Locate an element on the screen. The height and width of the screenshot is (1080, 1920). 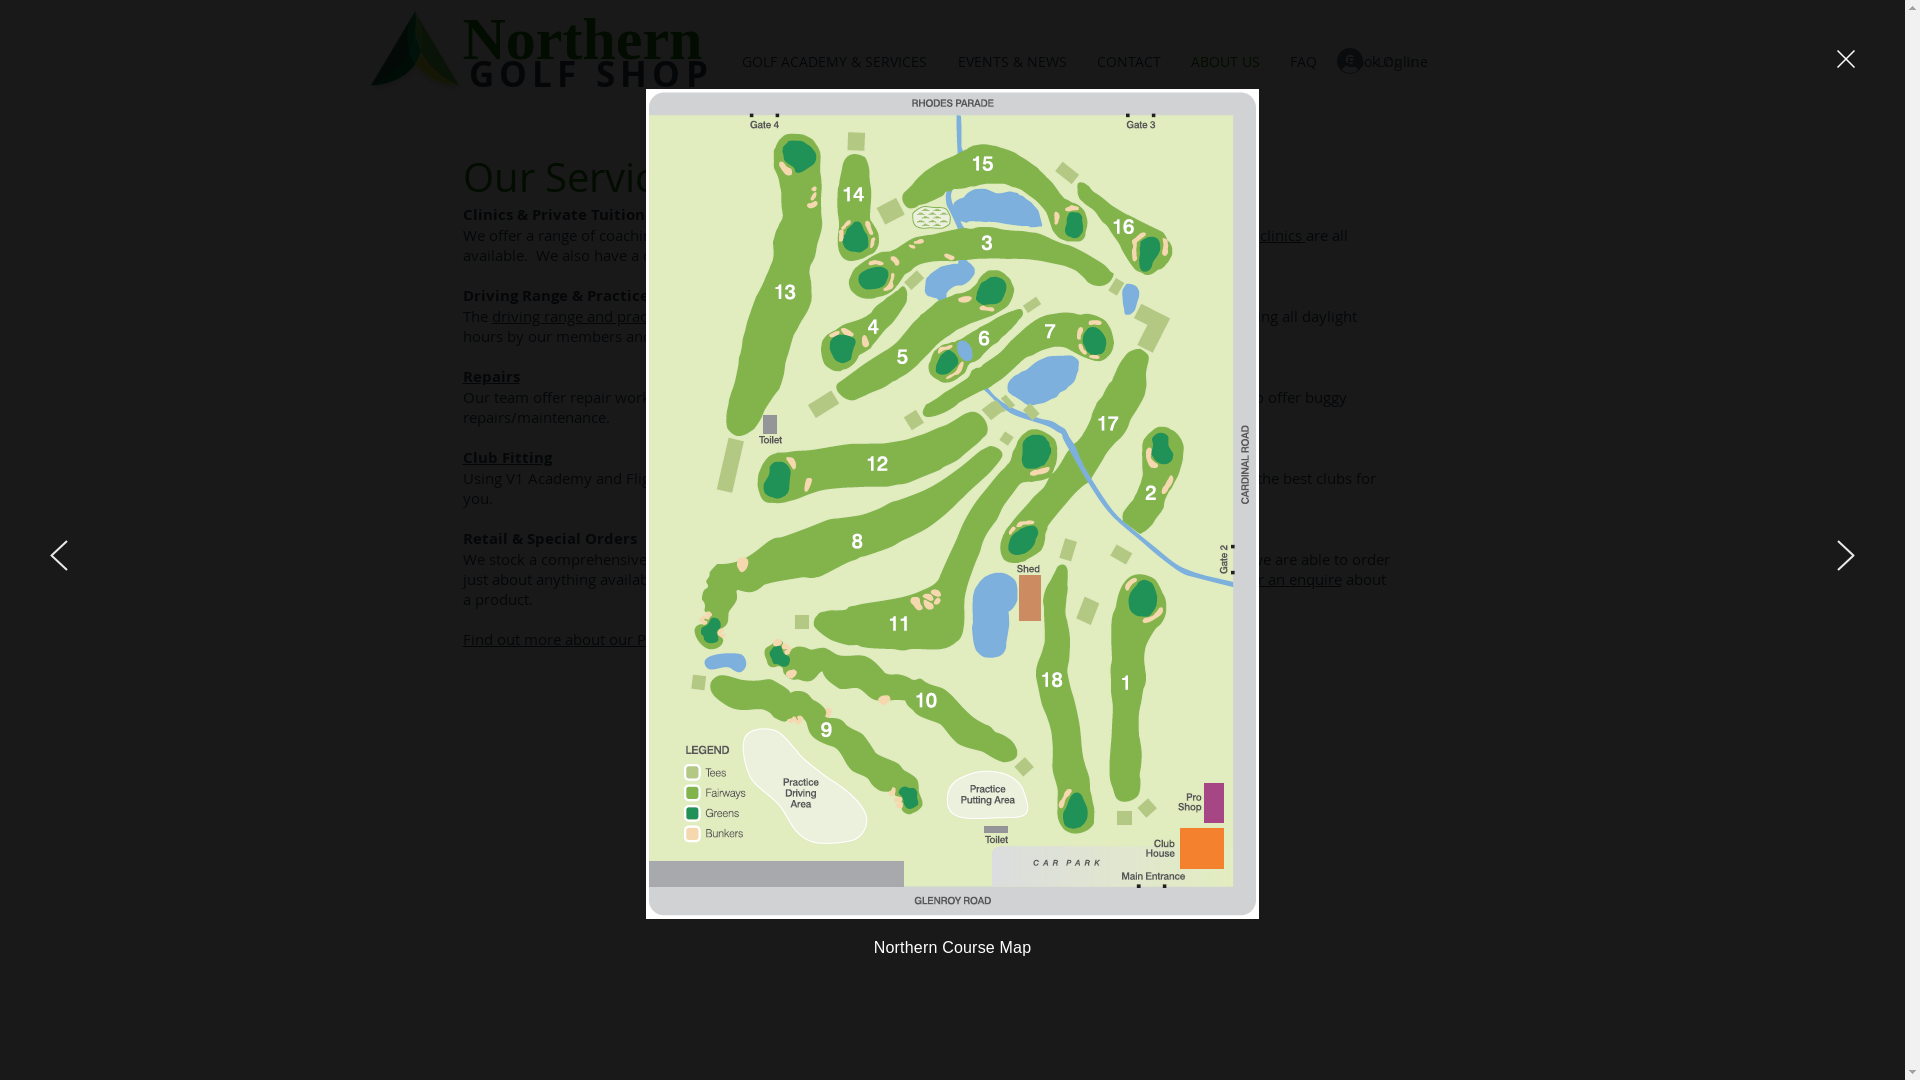
driving range and practice facilities is located at coordinates (613, 316).